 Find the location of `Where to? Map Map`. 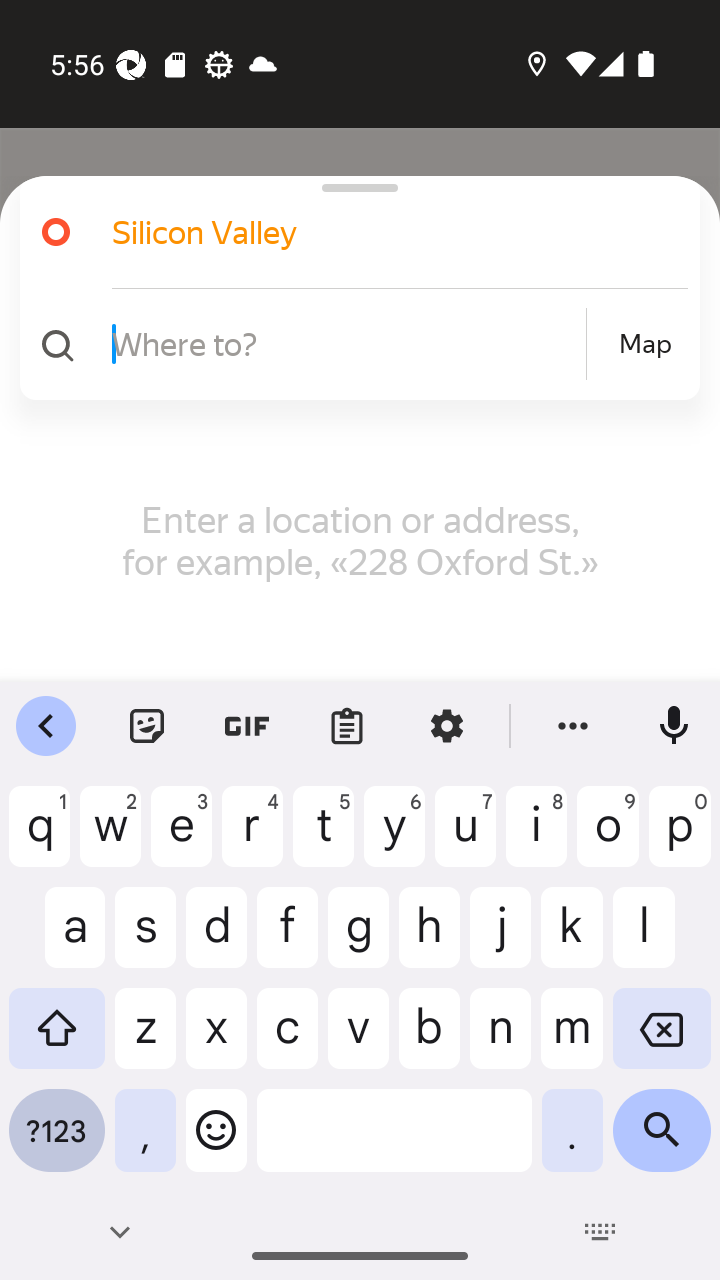

Where to? Map Map is located at coordinates (352, 344).